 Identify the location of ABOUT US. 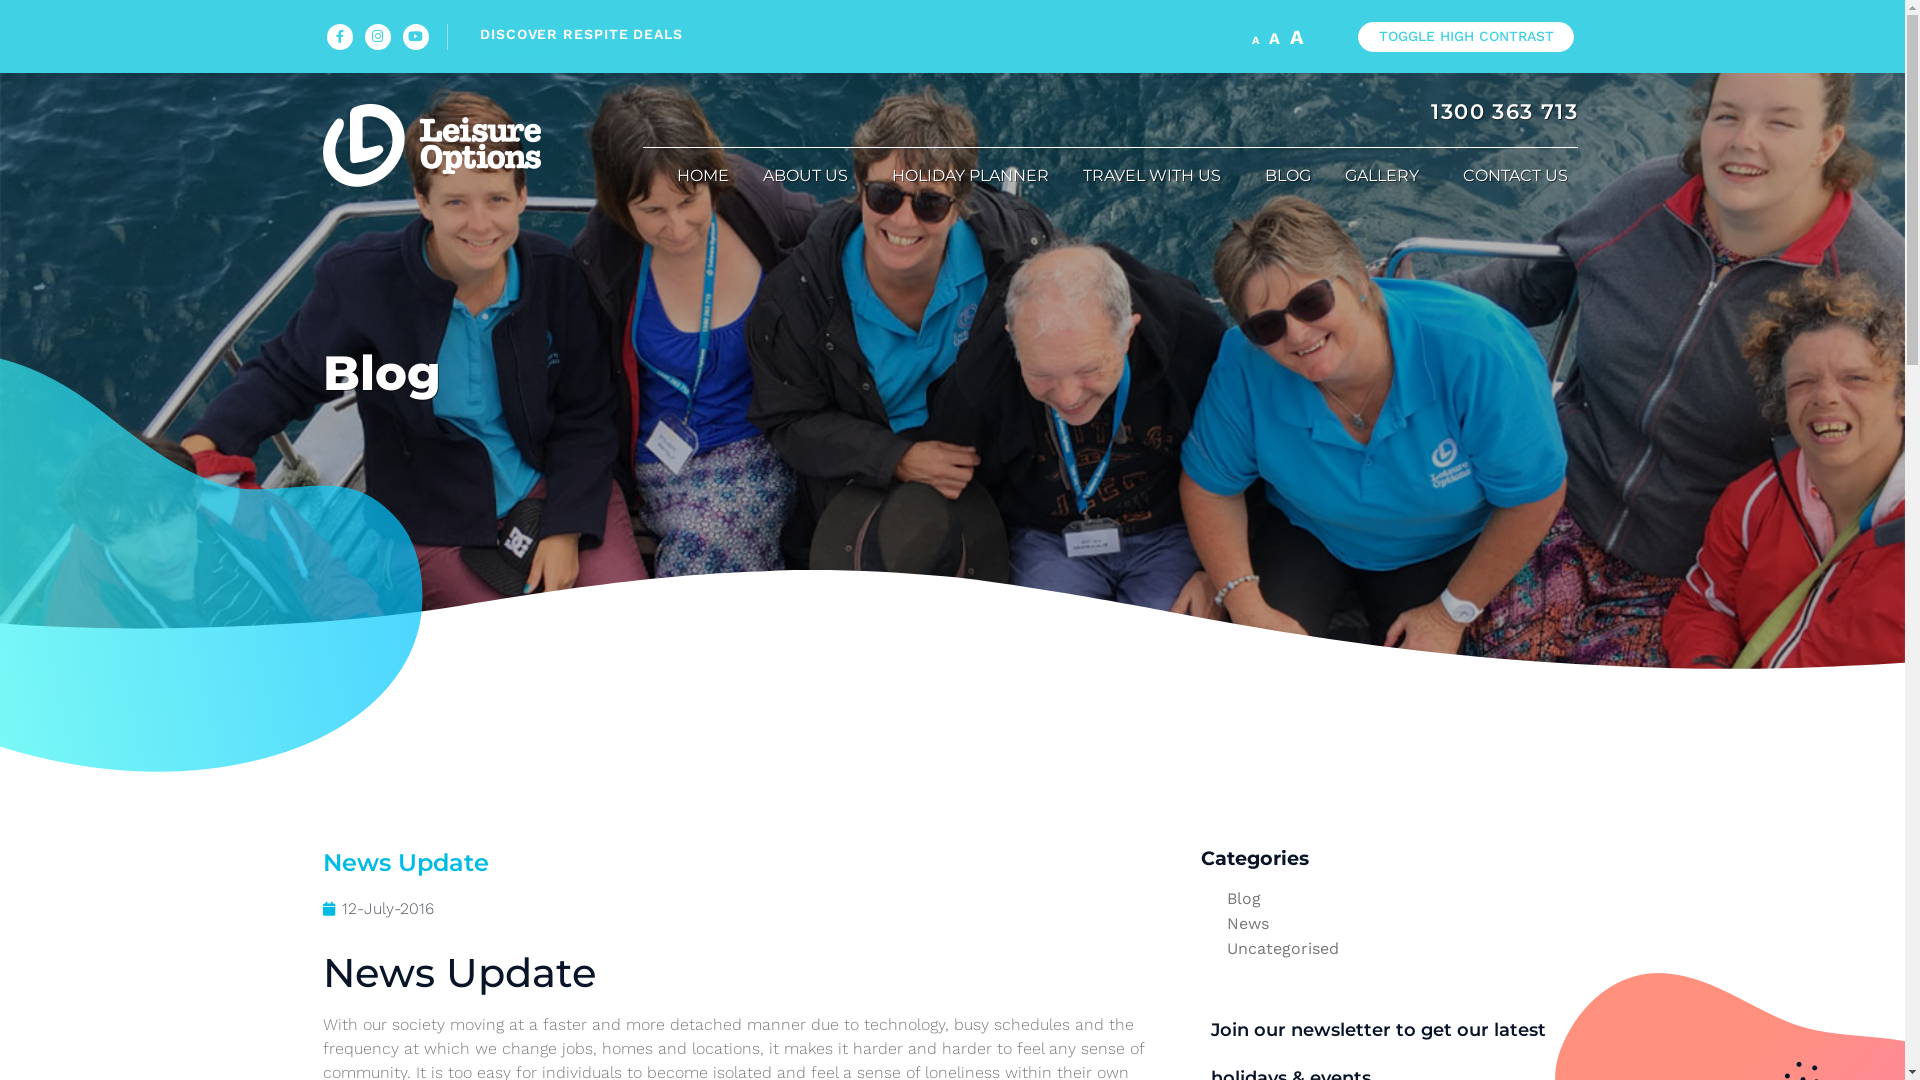
(810, 176).